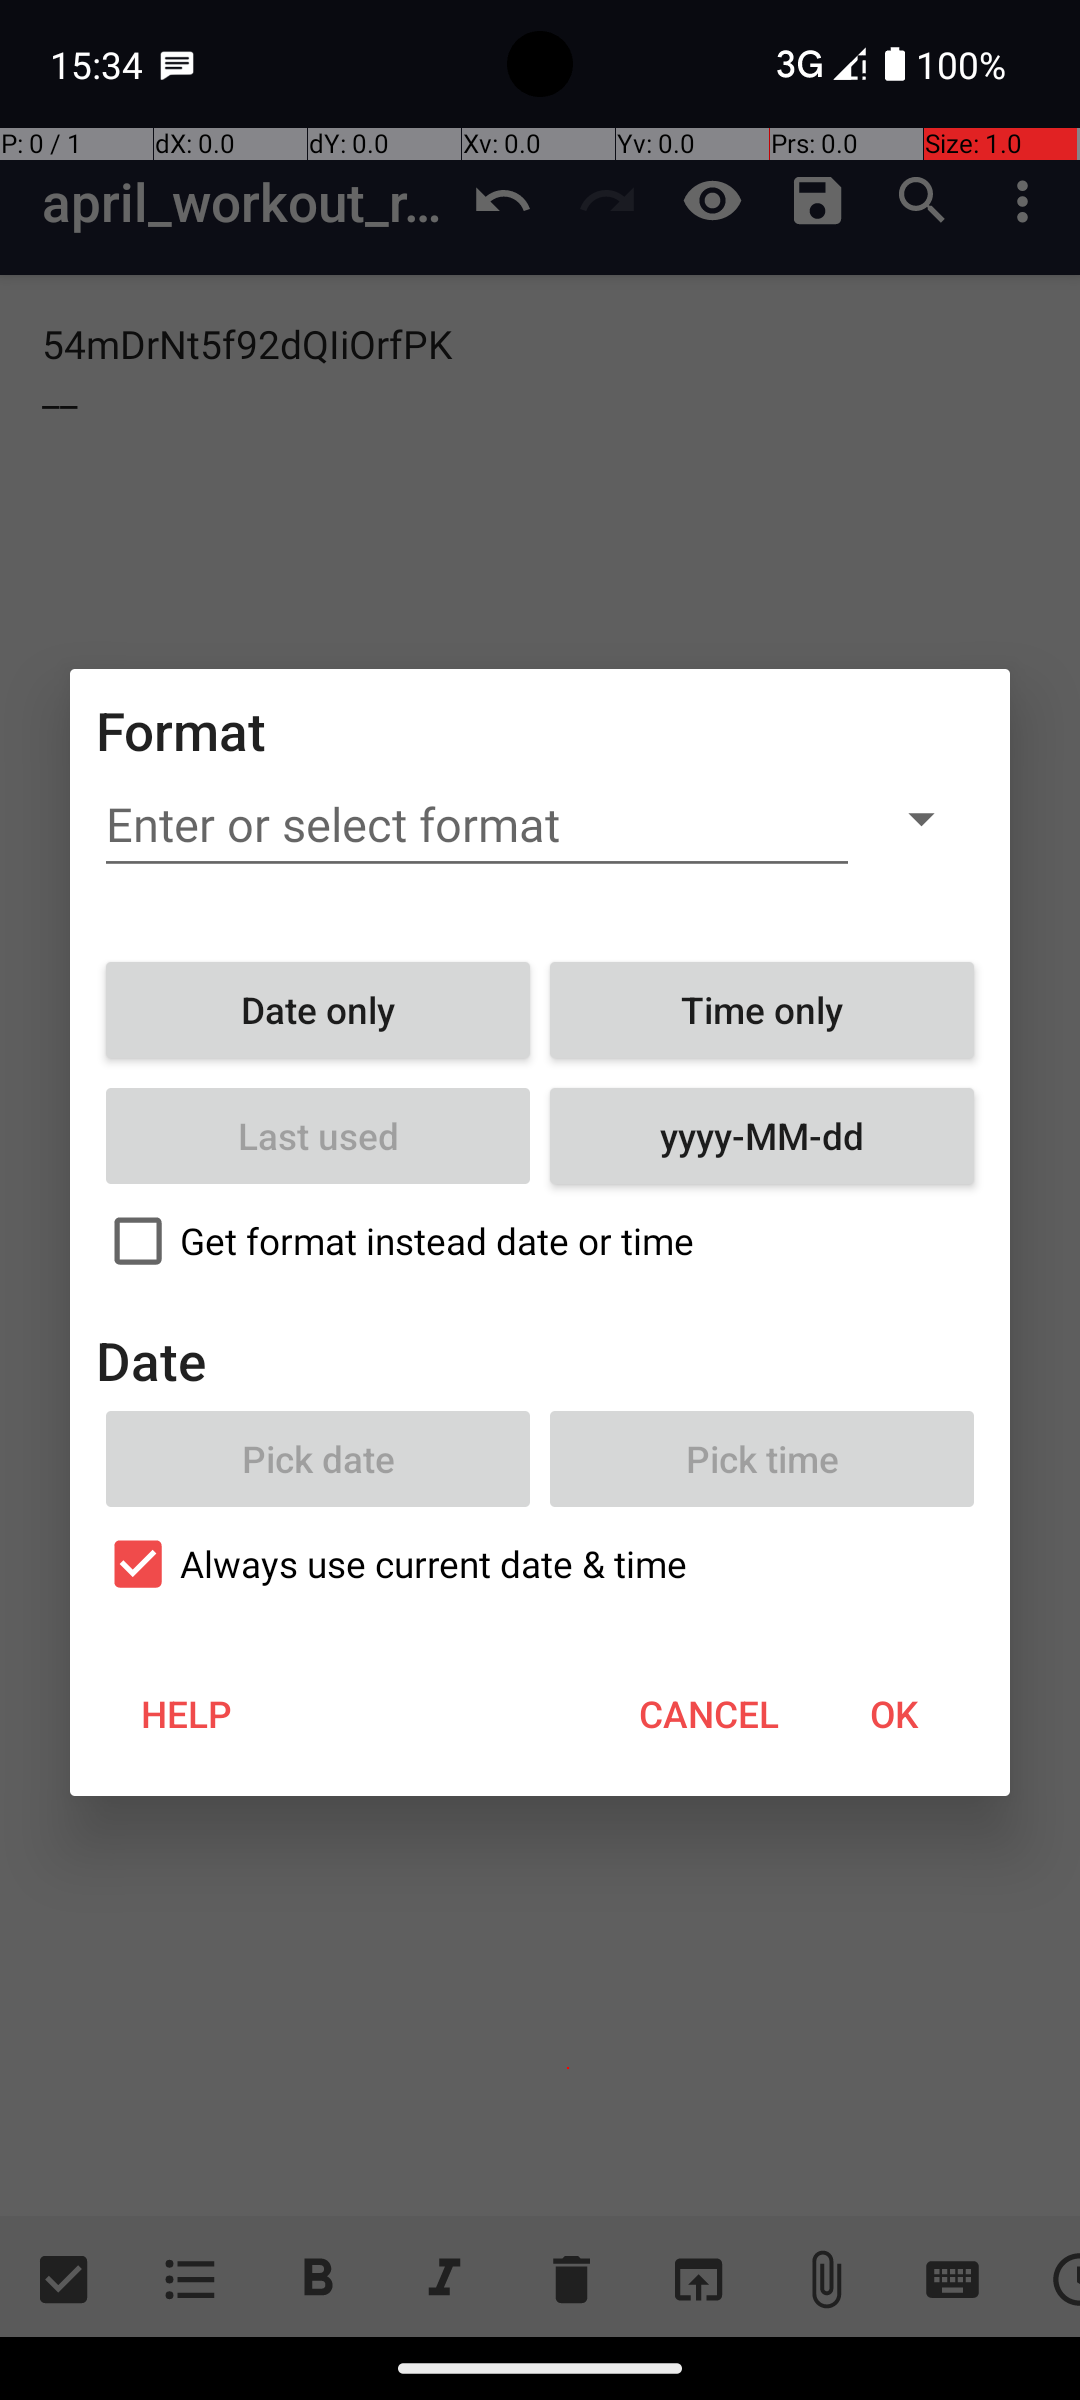 The height and width of the screenshot is (2400, 1080). I want to click on Date only, so click(318, 1010).